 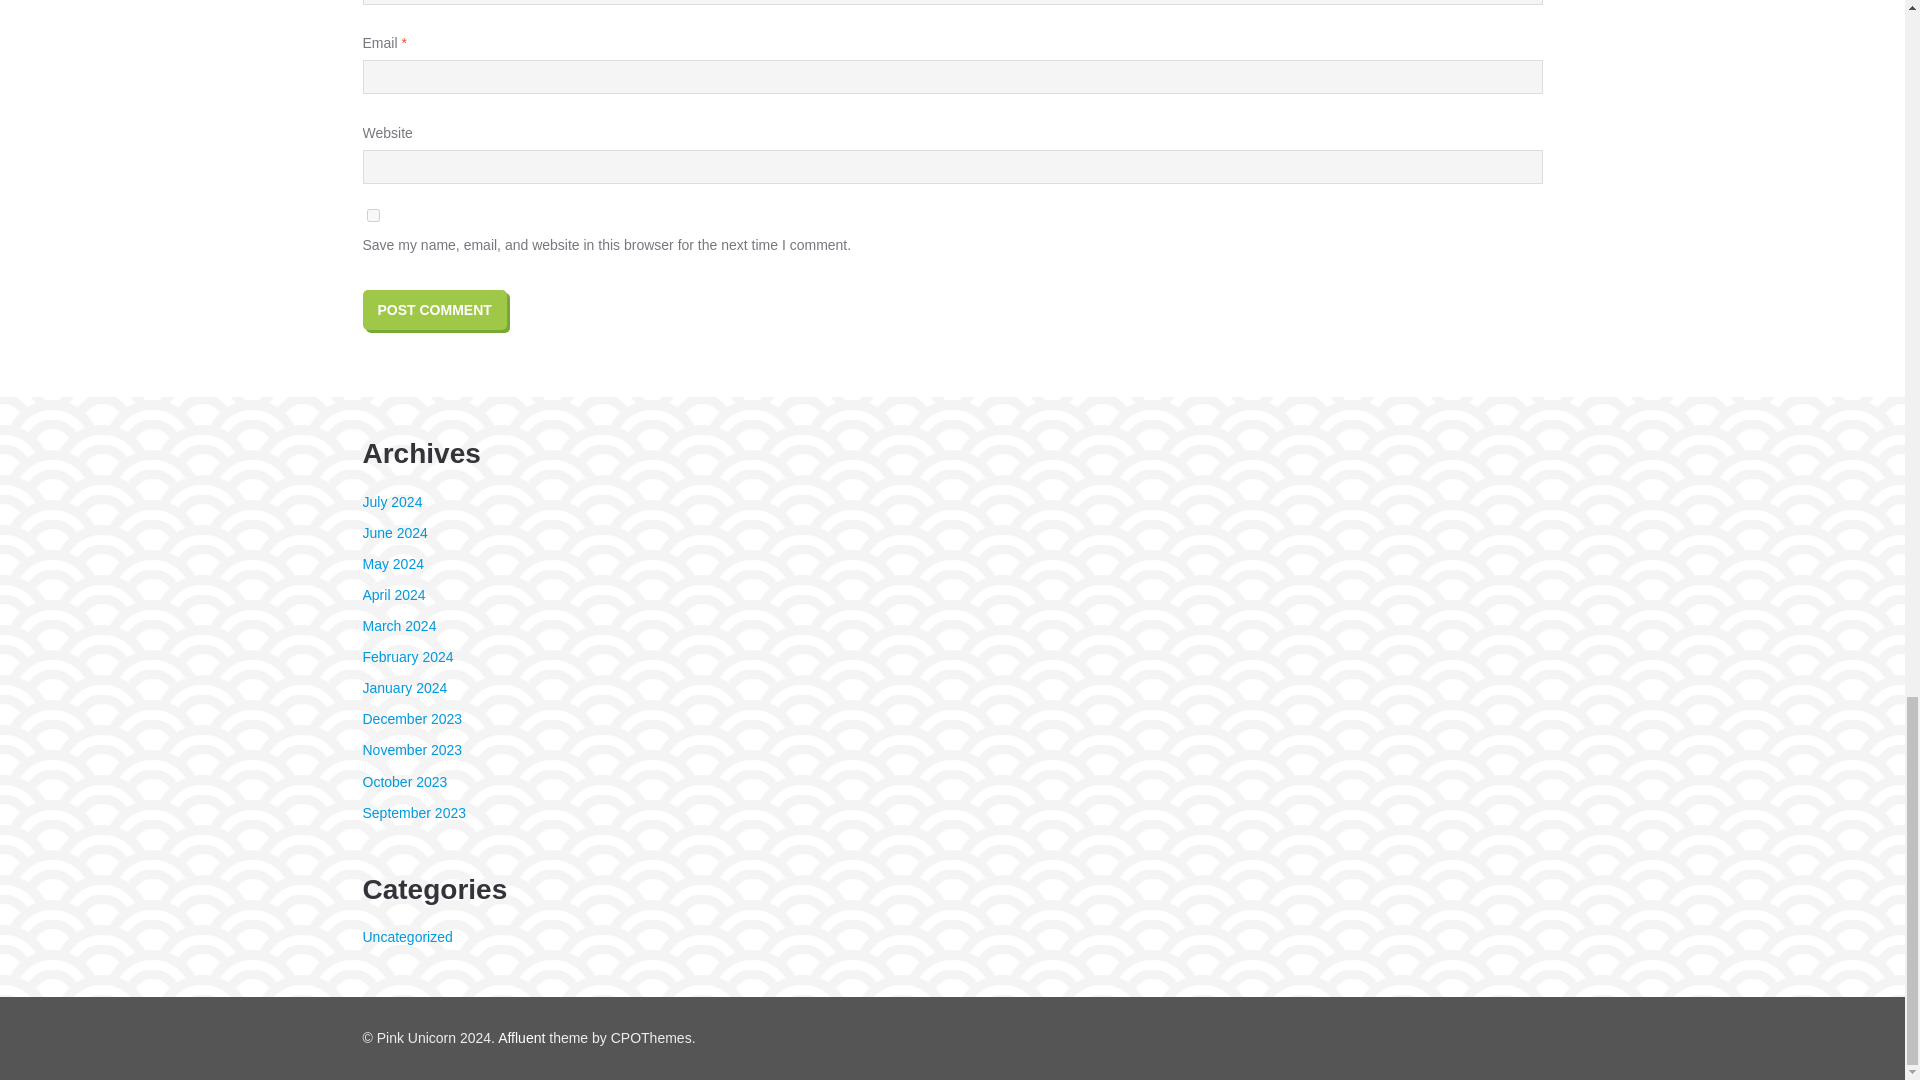 I want to click on March 2024, so click(x=398, y=625).